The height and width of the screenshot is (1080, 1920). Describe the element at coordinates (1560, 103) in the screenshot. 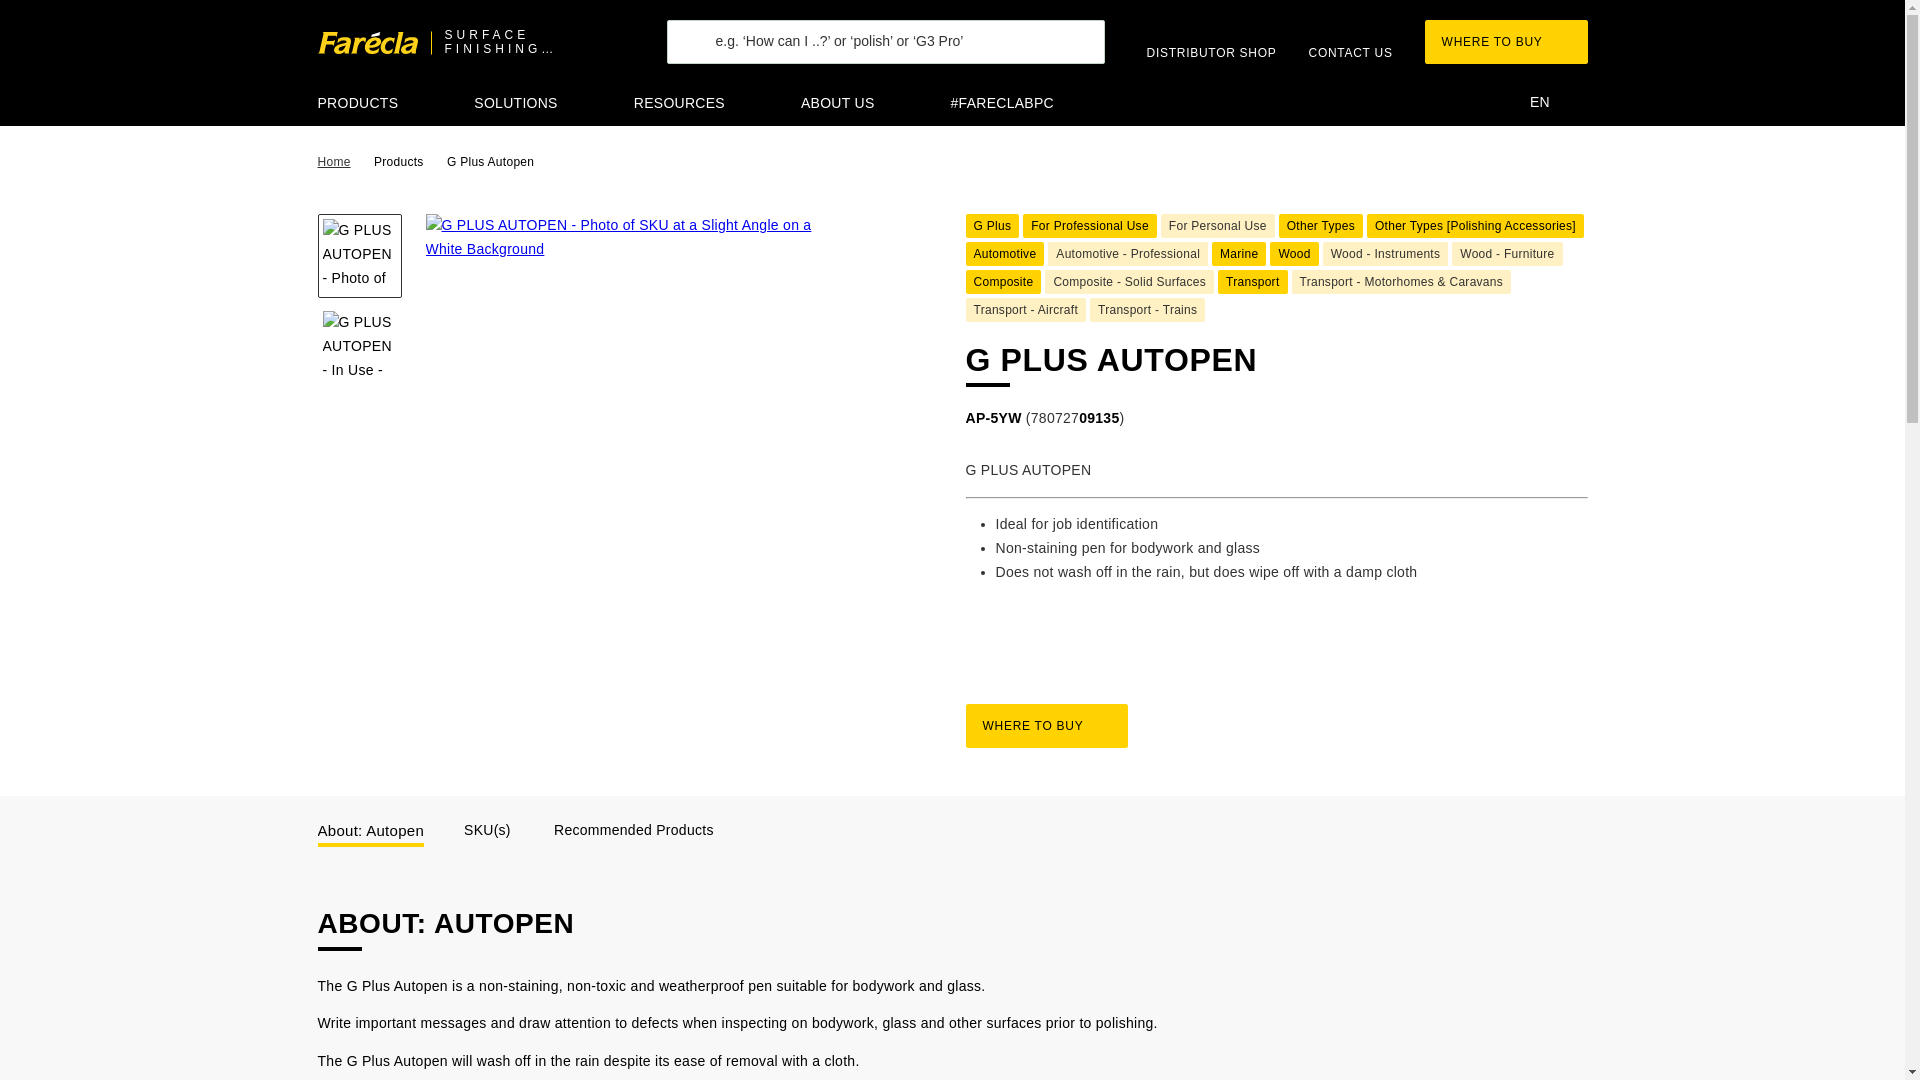

I see `EN` at that location.